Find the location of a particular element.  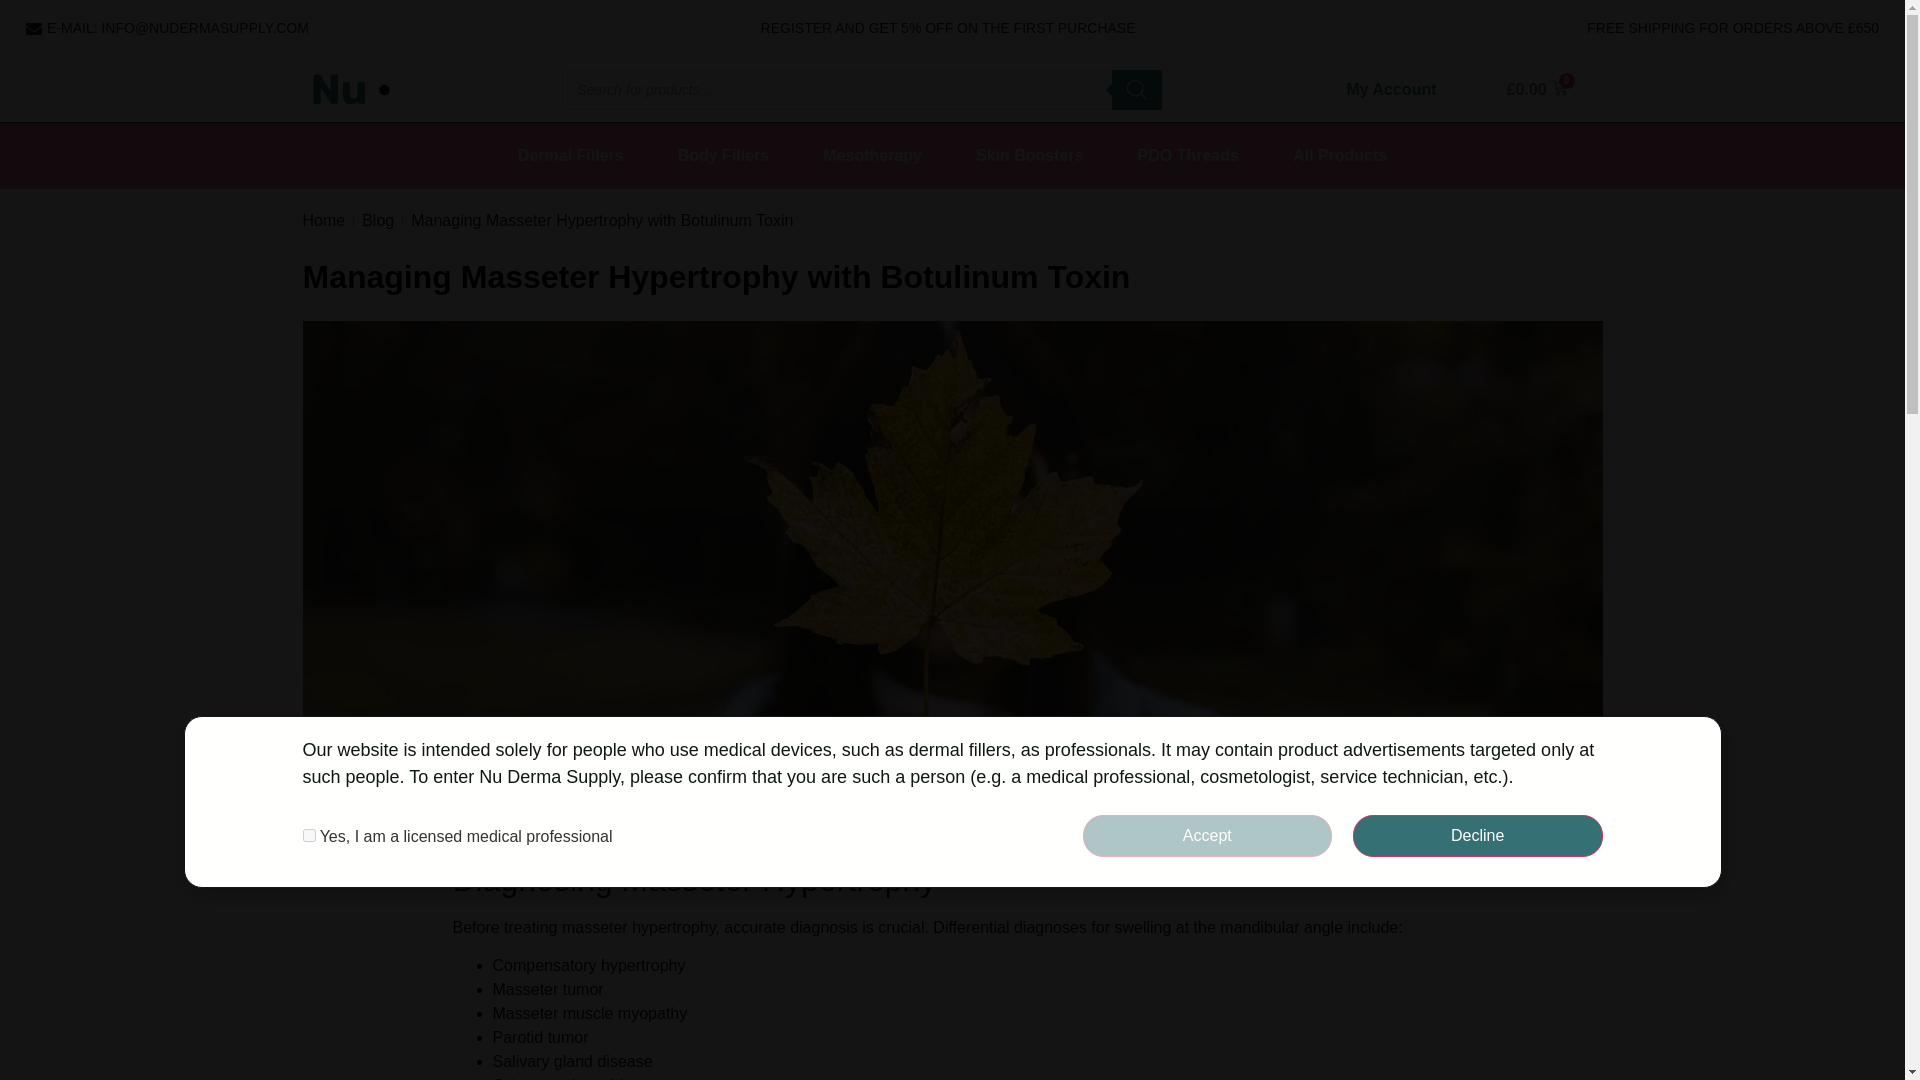

Mesotherapy is located at coordinates (872, 156).